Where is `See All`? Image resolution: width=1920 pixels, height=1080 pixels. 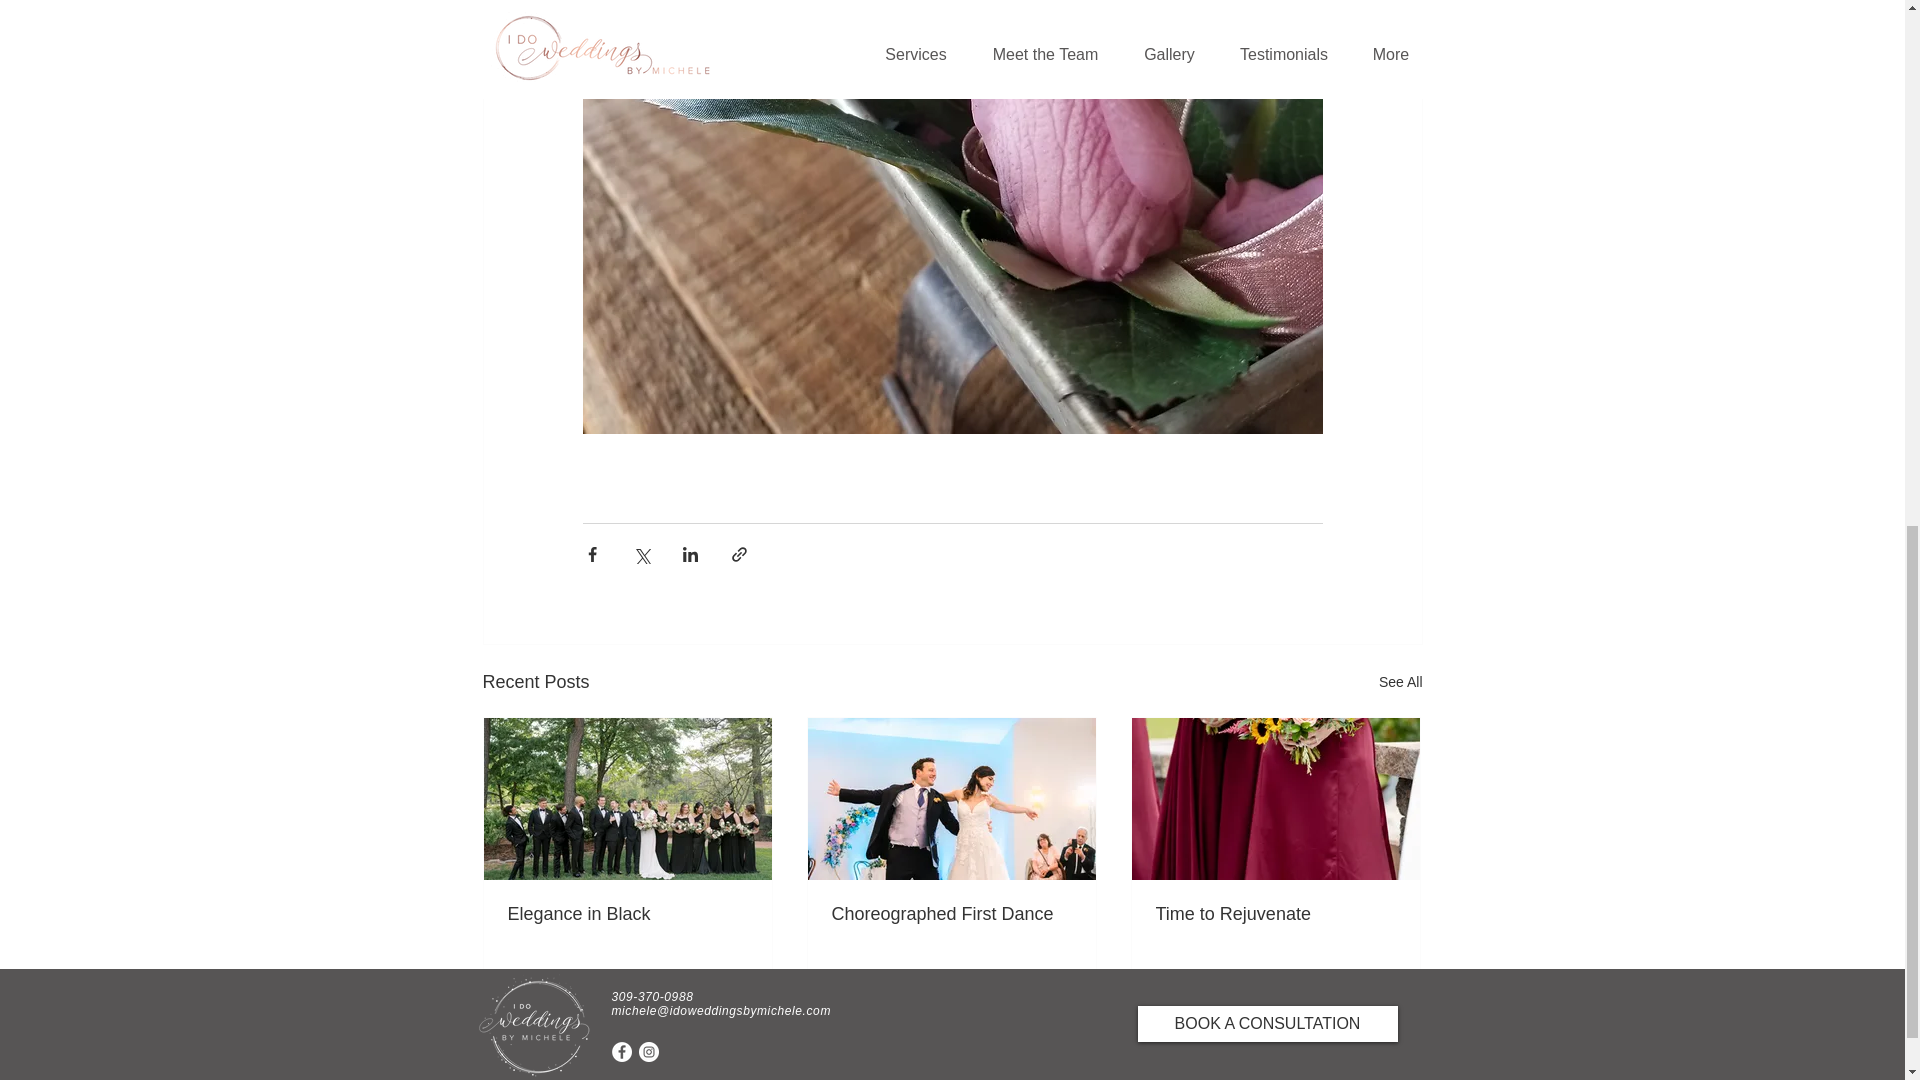
See All is located at coordinates (1400, 682).